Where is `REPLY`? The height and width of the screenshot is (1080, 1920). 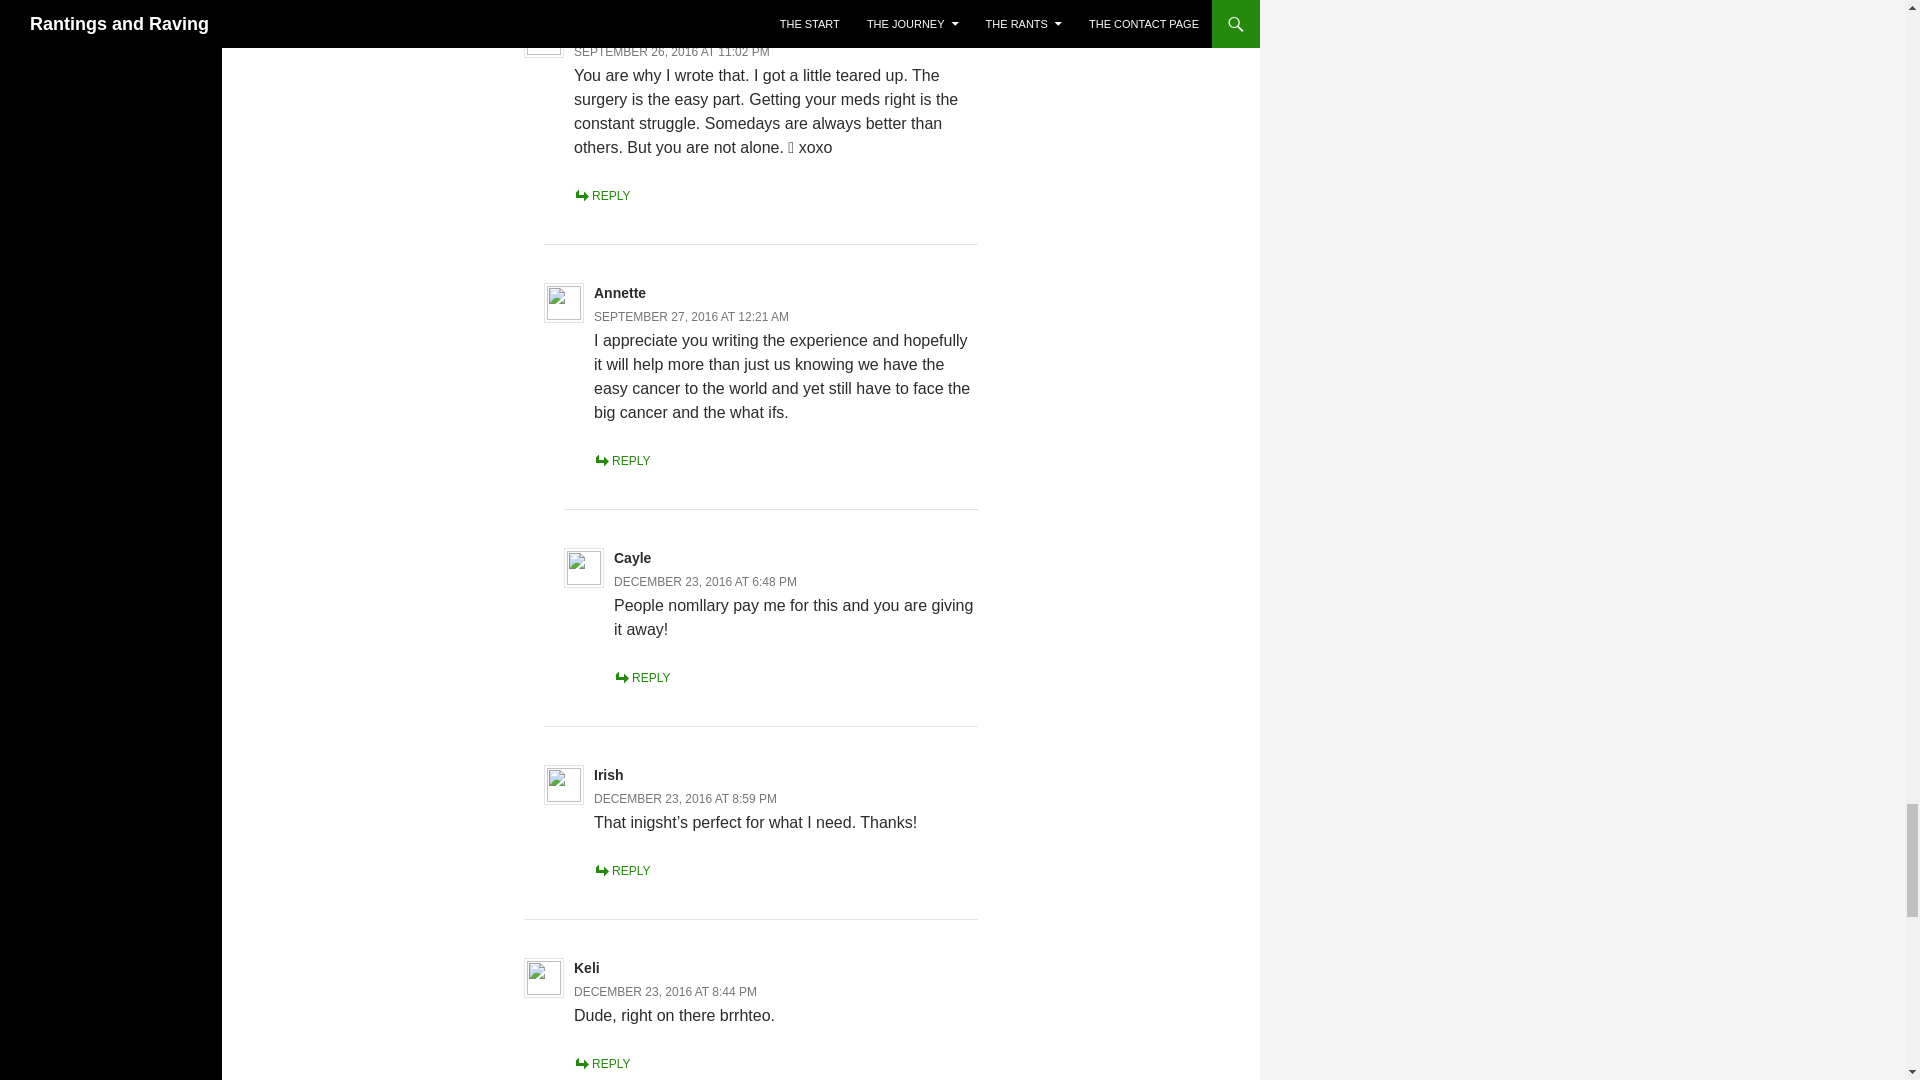
REPLY is located at coordinates (622, 460).